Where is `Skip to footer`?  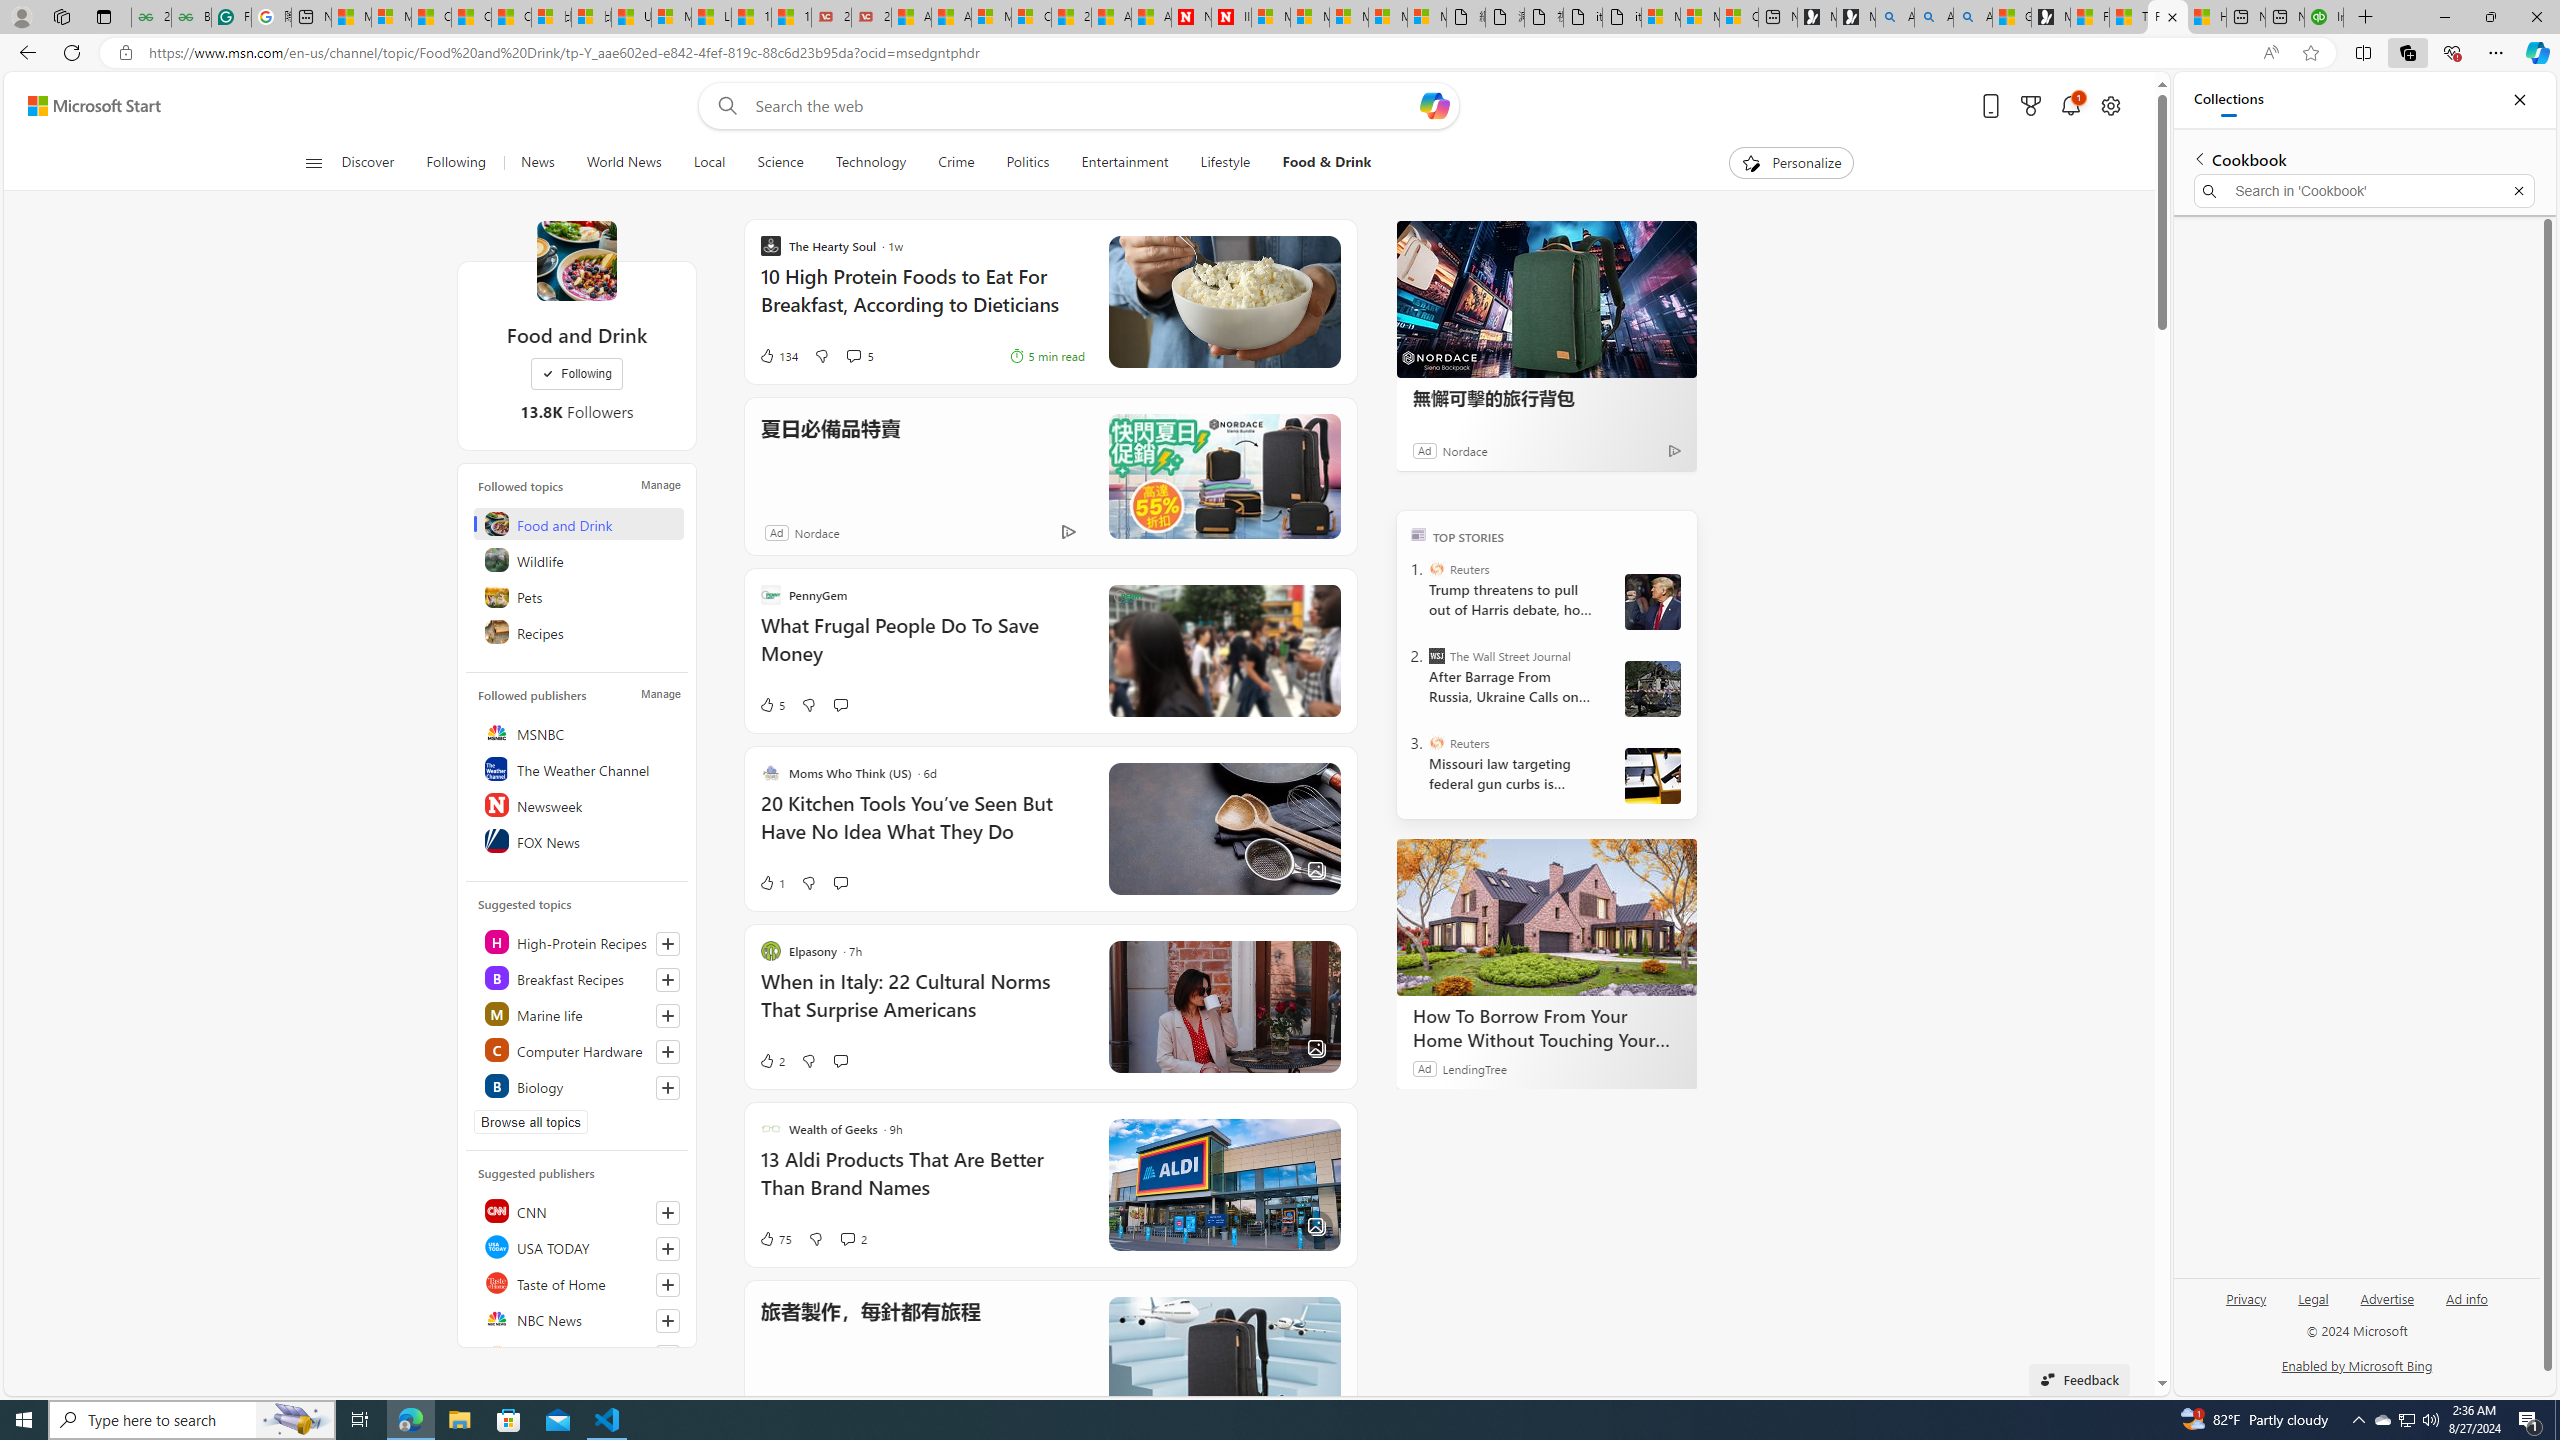
Skip to footer is located at coordinates (82, 106).